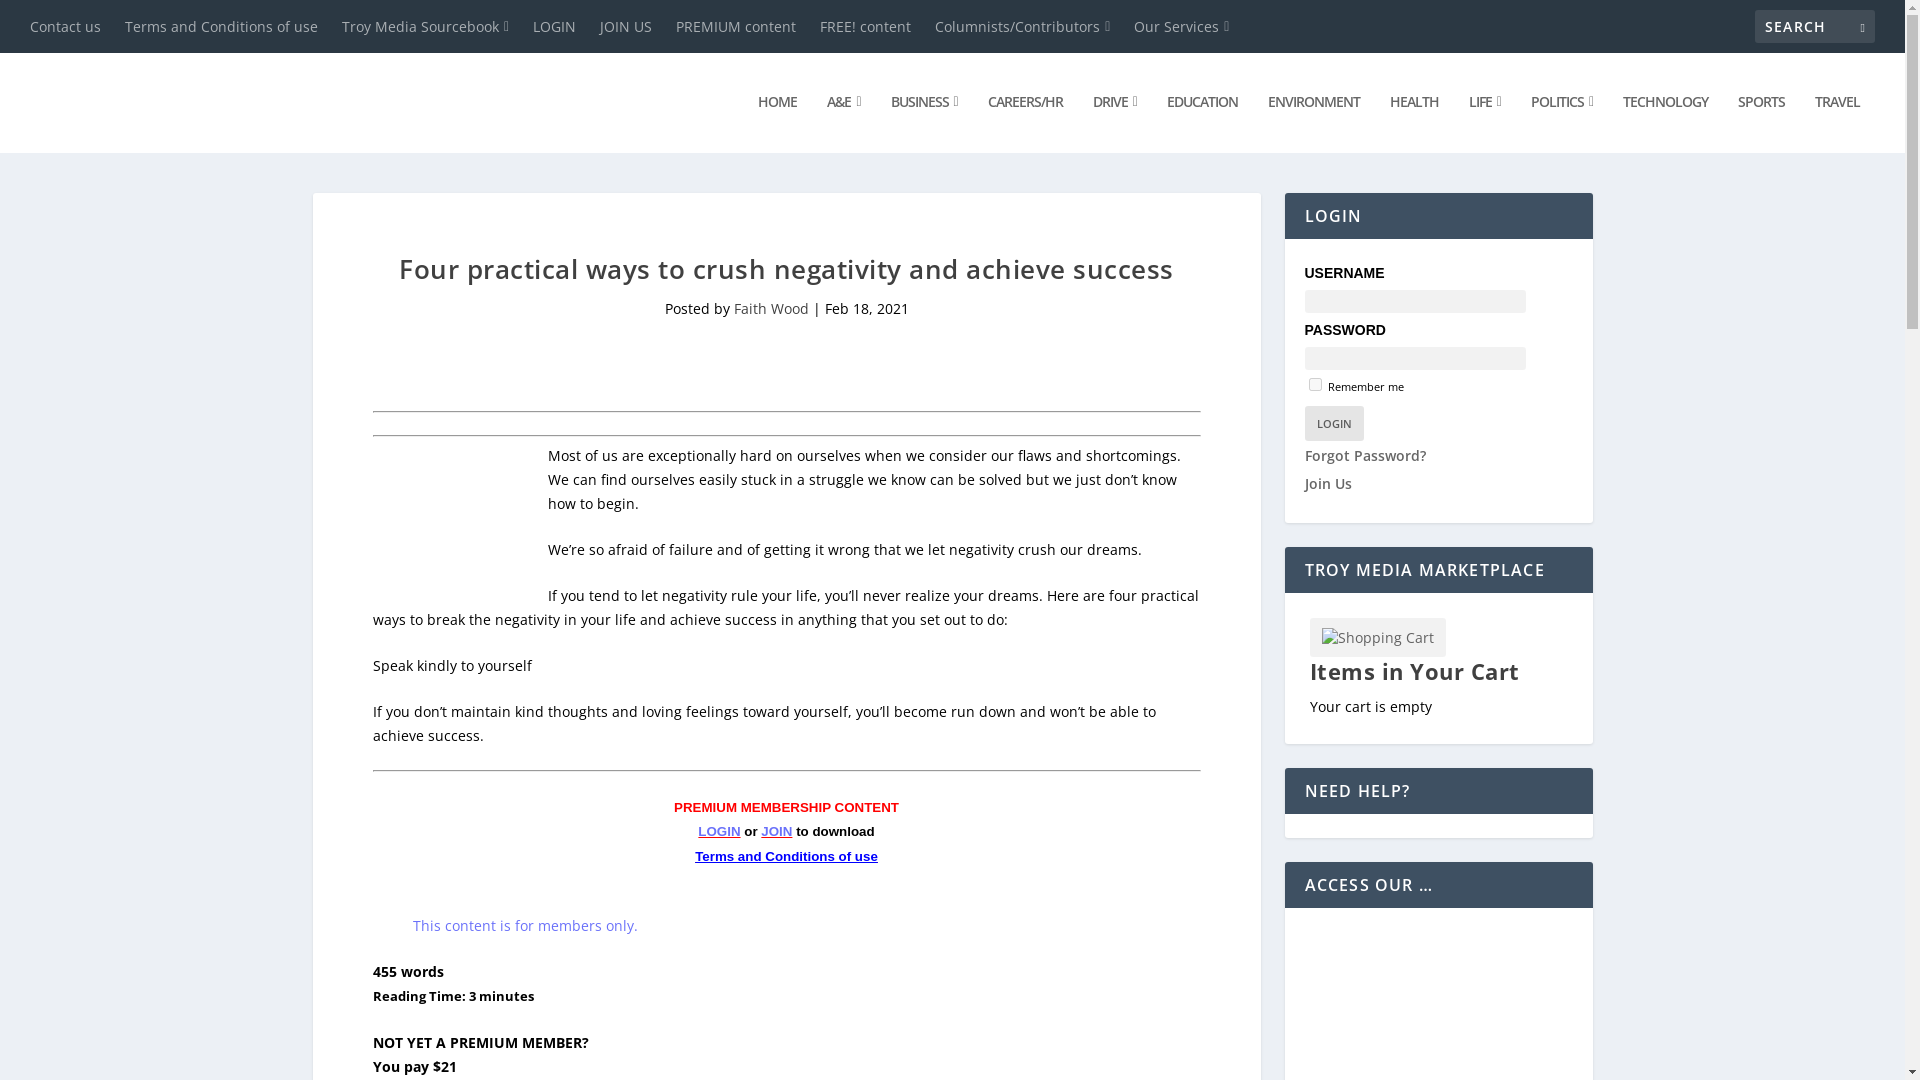  Describe the element at coordinates (1377, 636) in the screenshot. I see `Shopping Cart` at that location.